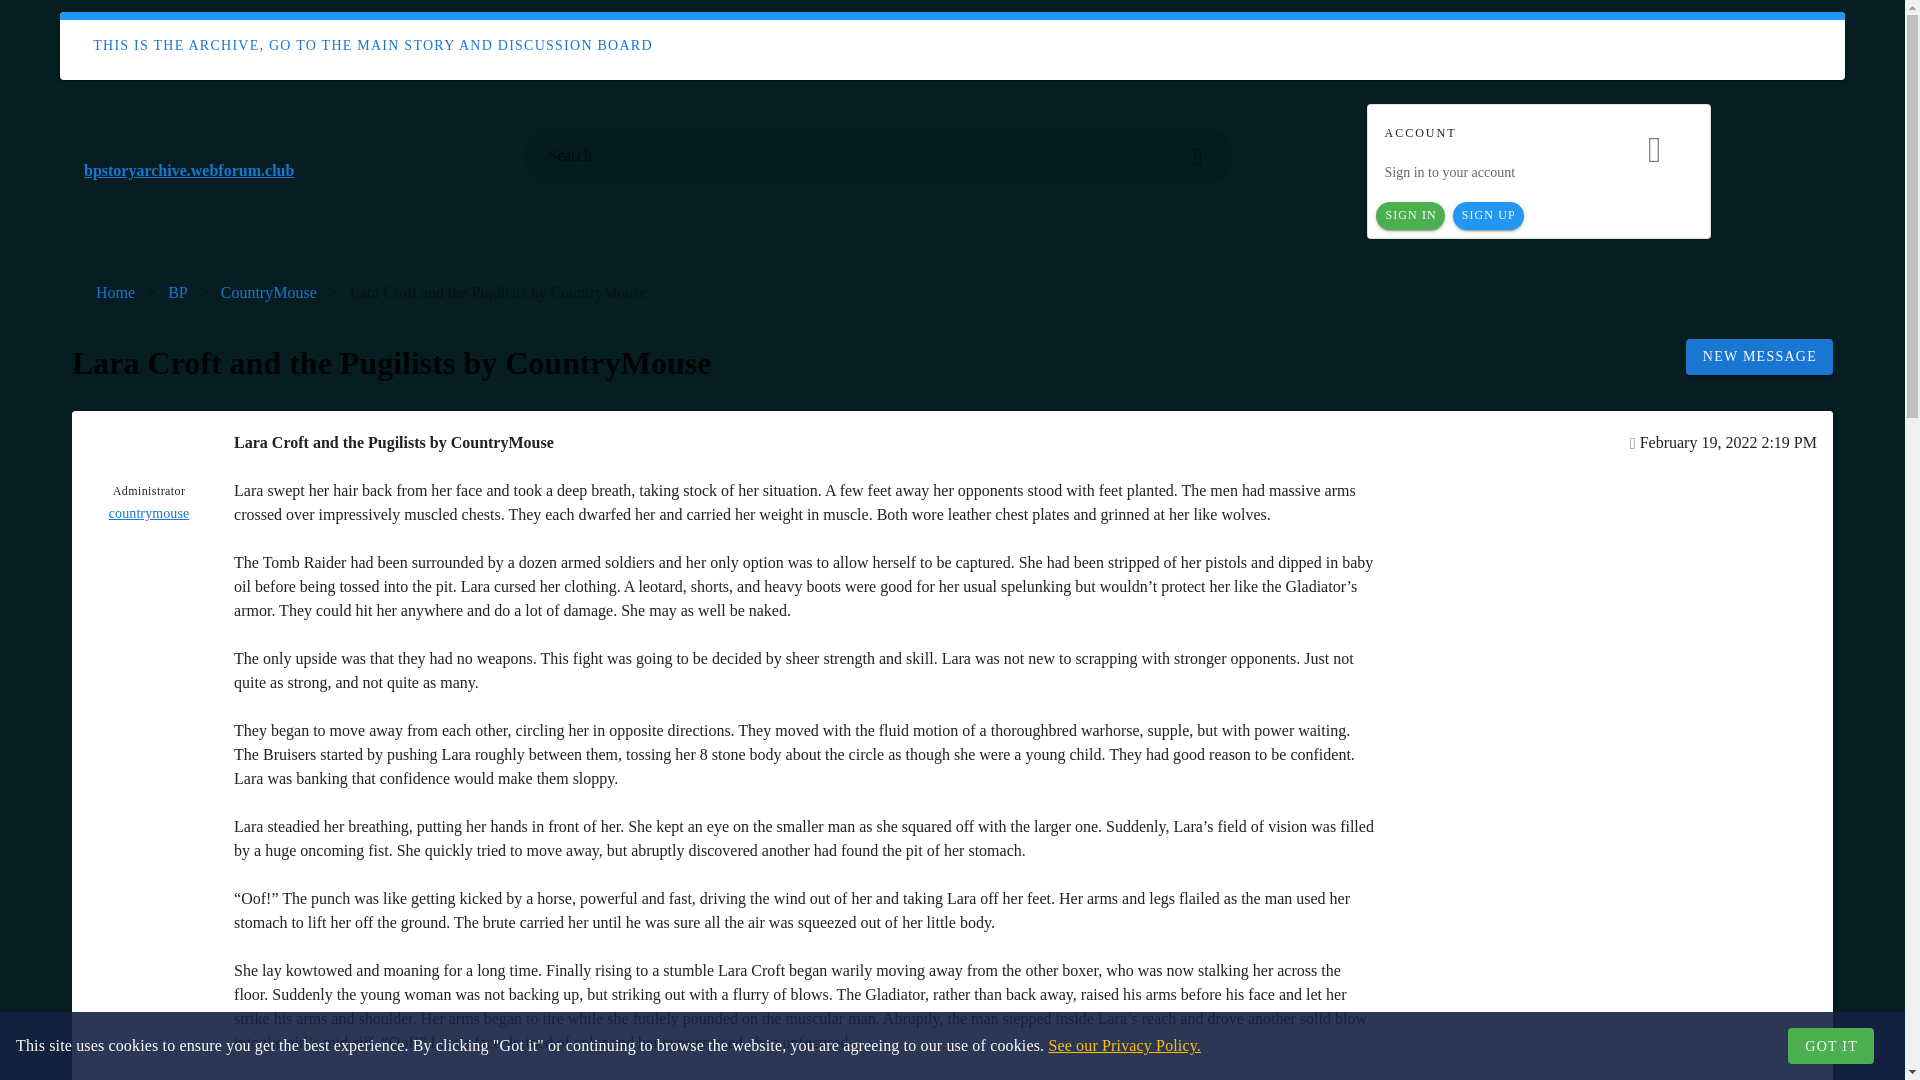 This screenshot has height=1080, width=1920. What do you see at coordinates (268, 292) in the screenshot?
I see `CountryMouse` at bounding box center [268, 292].